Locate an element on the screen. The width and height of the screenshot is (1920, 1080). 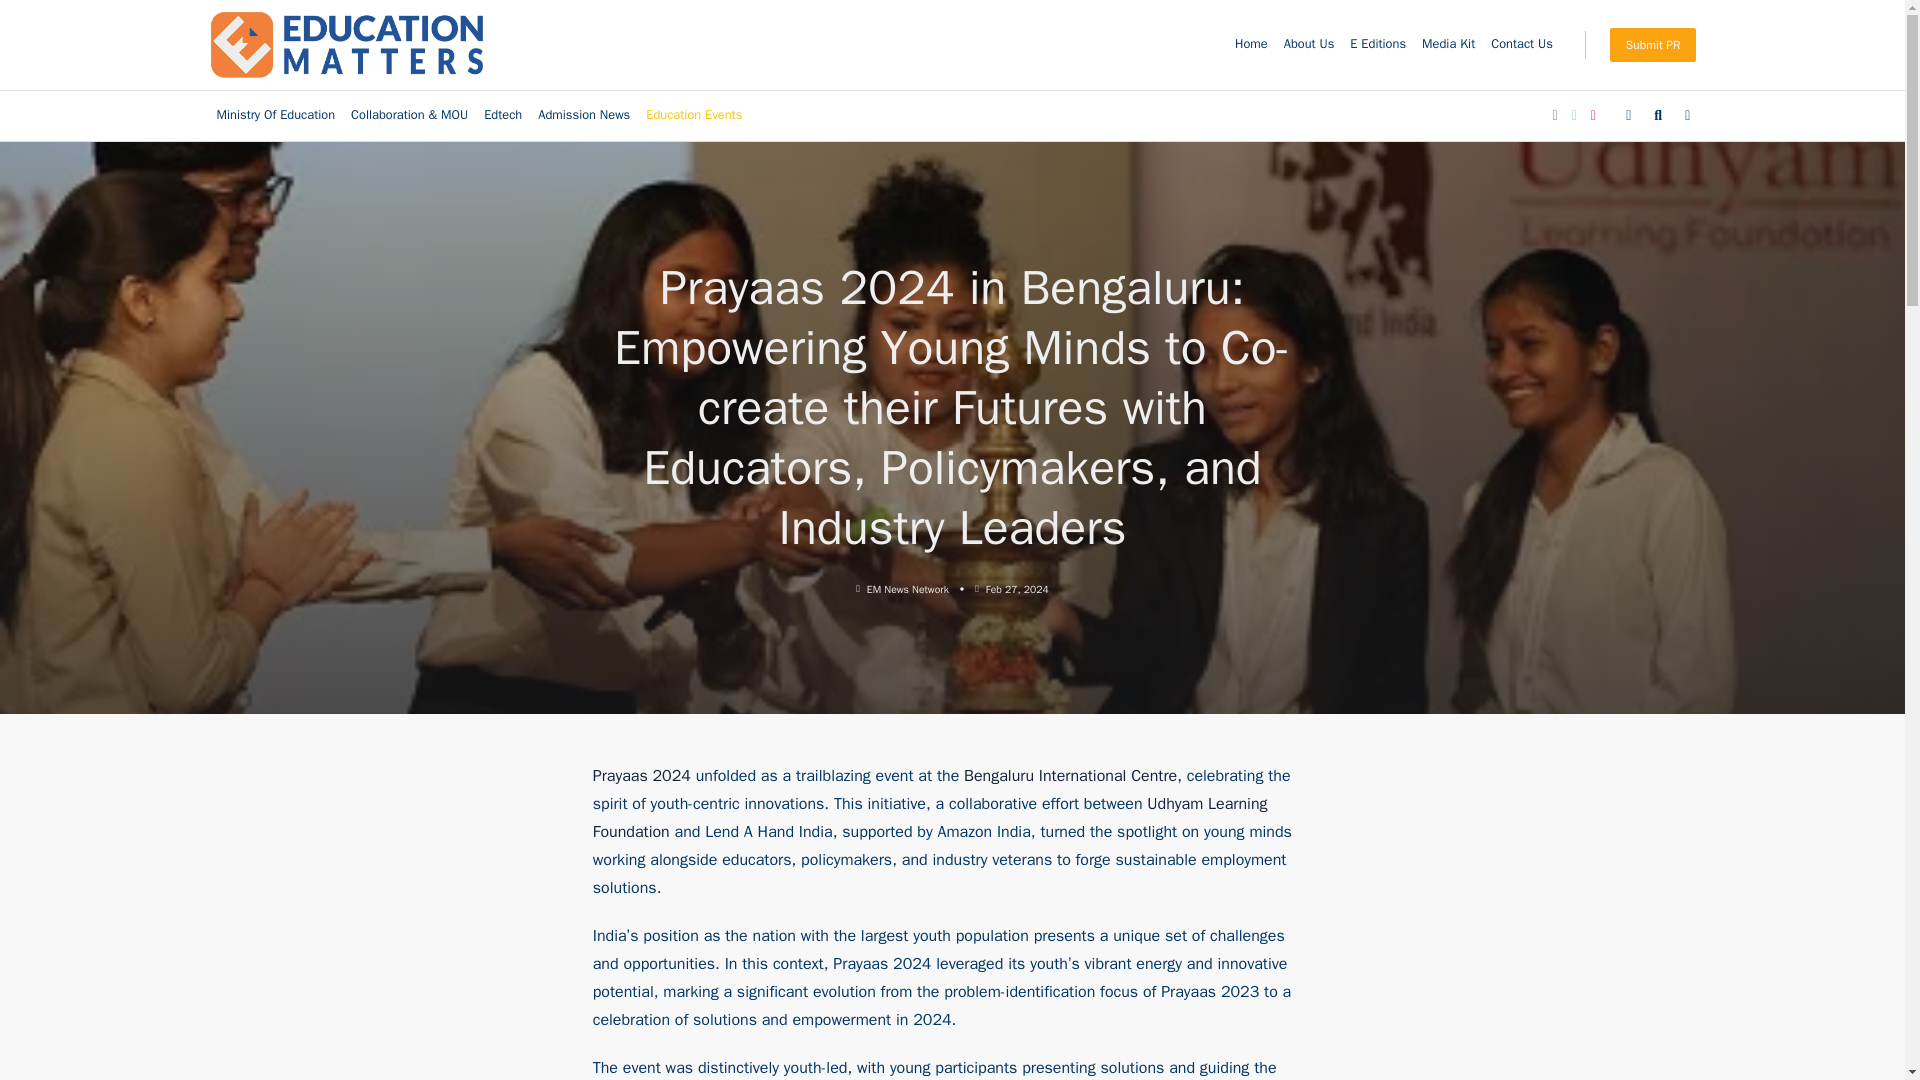
Home is located at coordinates (1251, 44).